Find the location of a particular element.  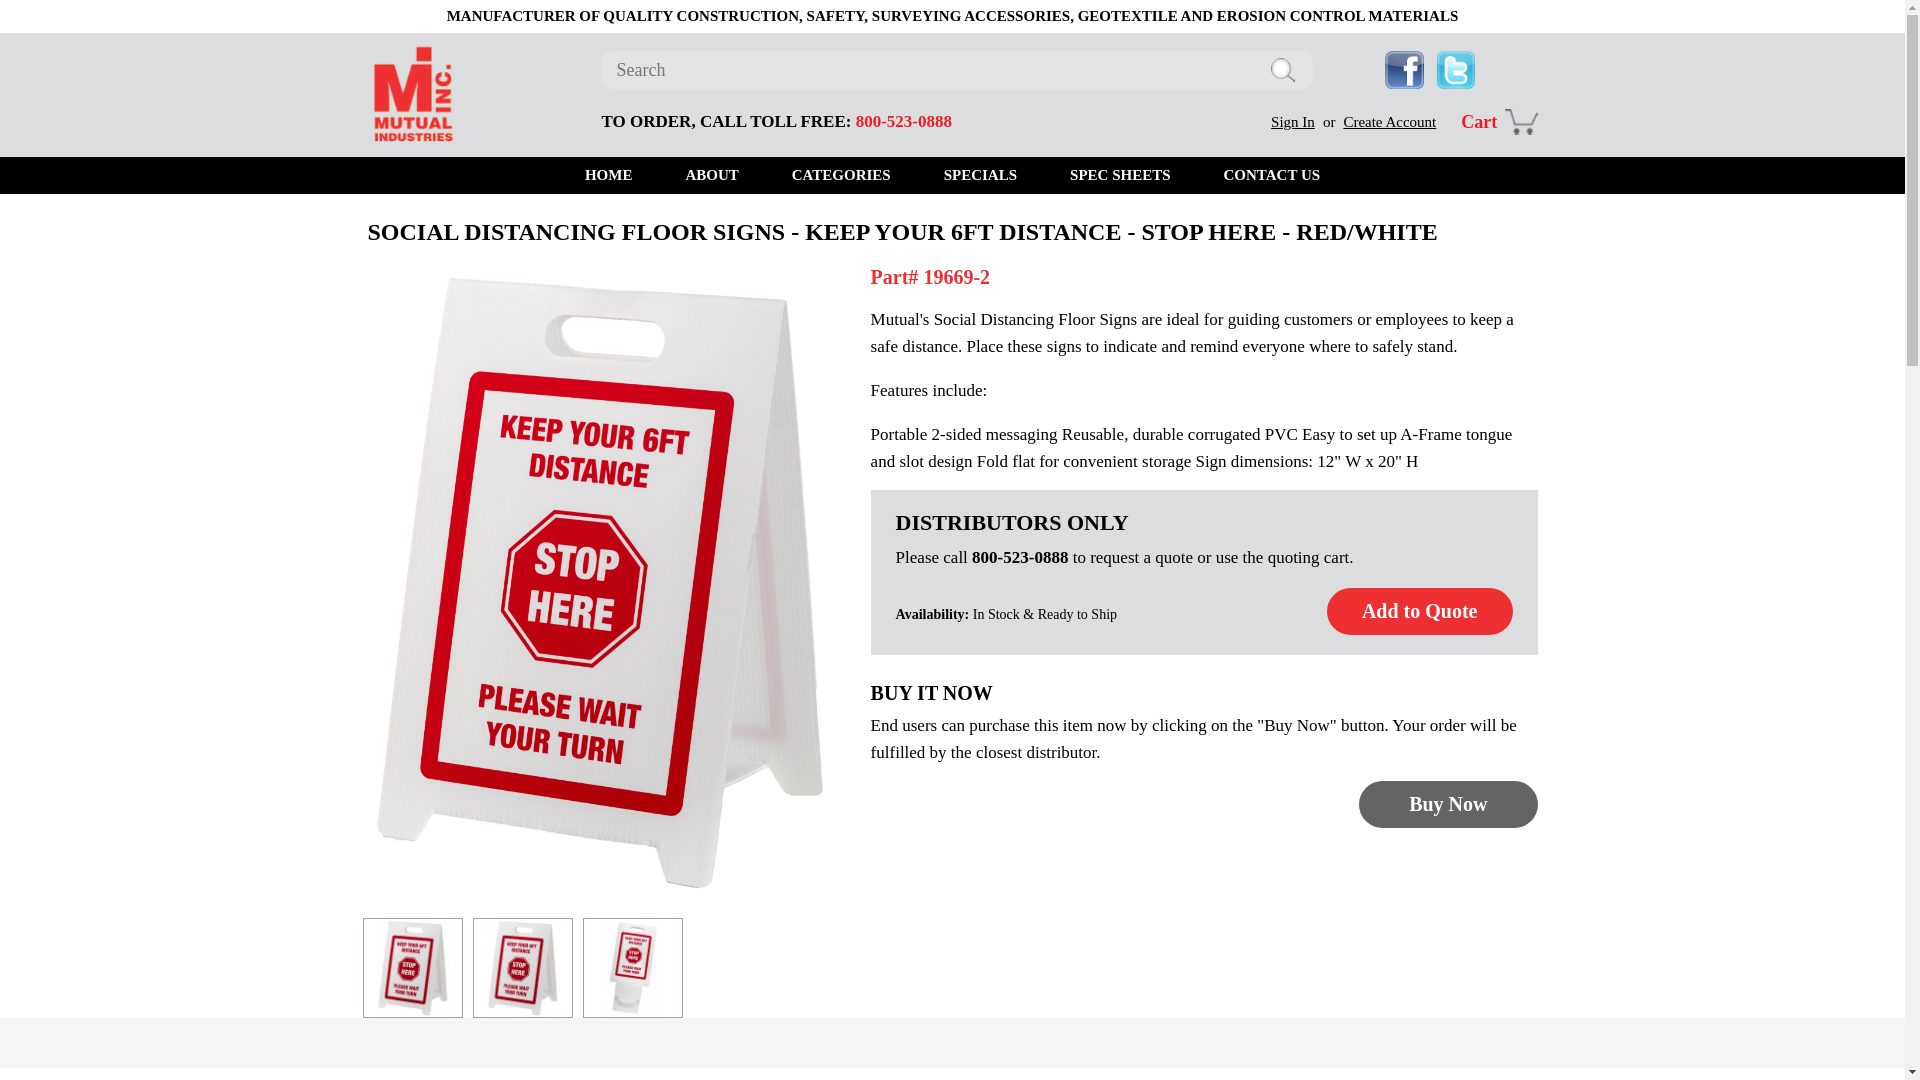

Sign In is located at coordinates (1293, 122).